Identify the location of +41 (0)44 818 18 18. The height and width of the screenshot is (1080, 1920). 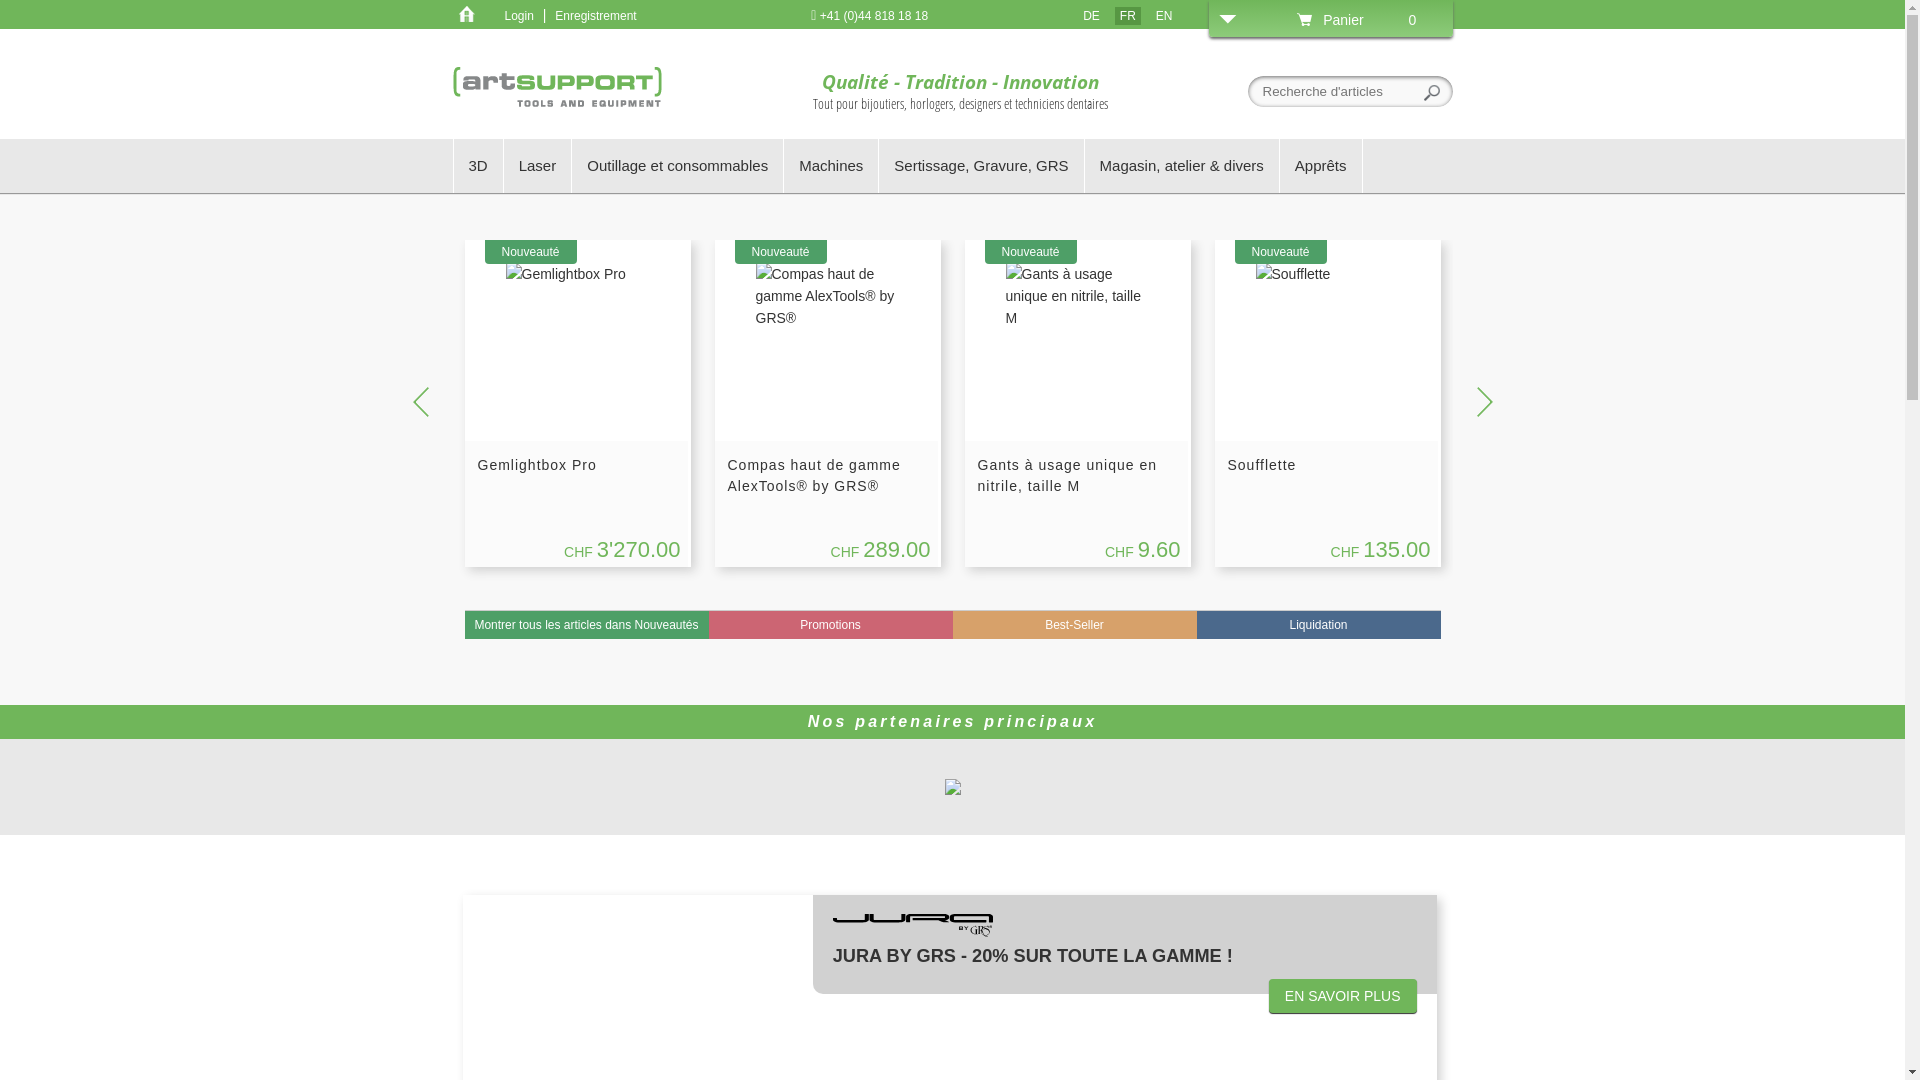
(870, 16).